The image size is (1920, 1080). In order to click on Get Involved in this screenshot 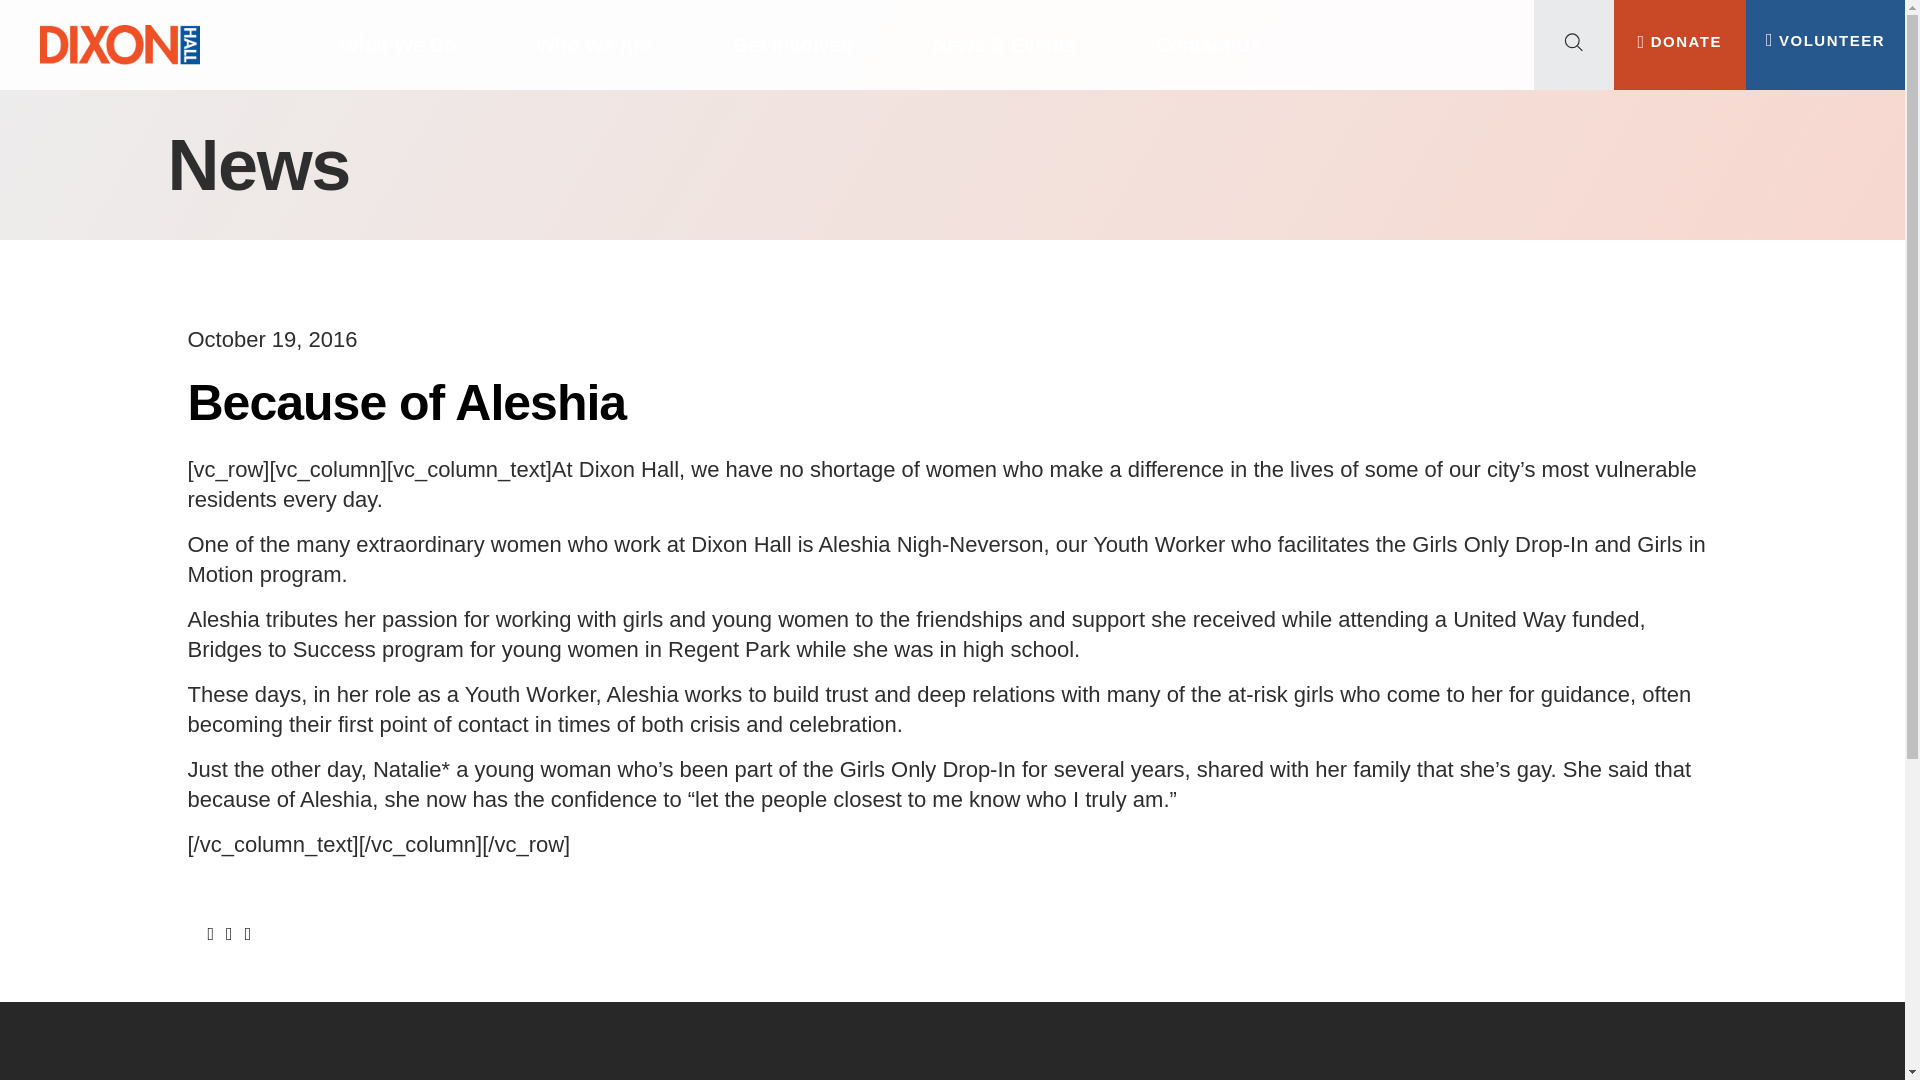, I will do `click(792, 44)`.